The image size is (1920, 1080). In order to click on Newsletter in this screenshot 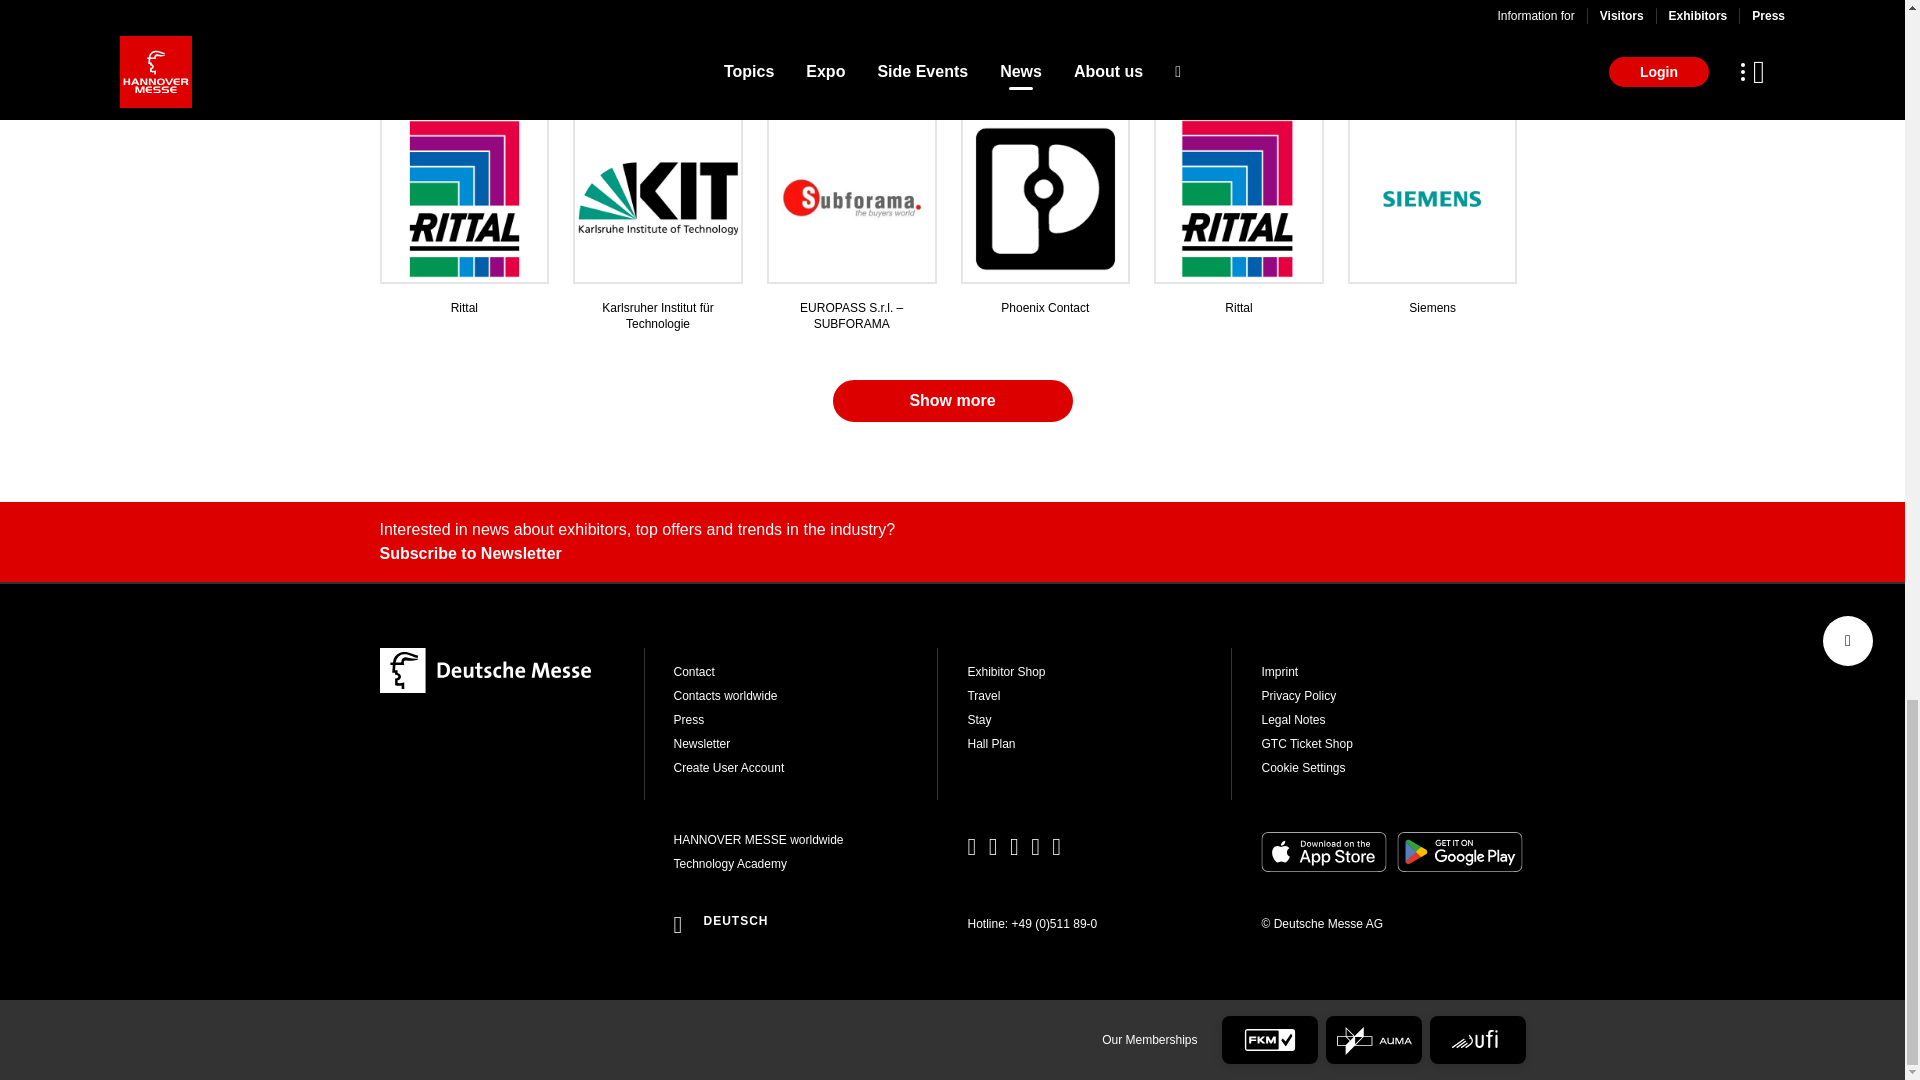, I will do `click(806, 743)`.